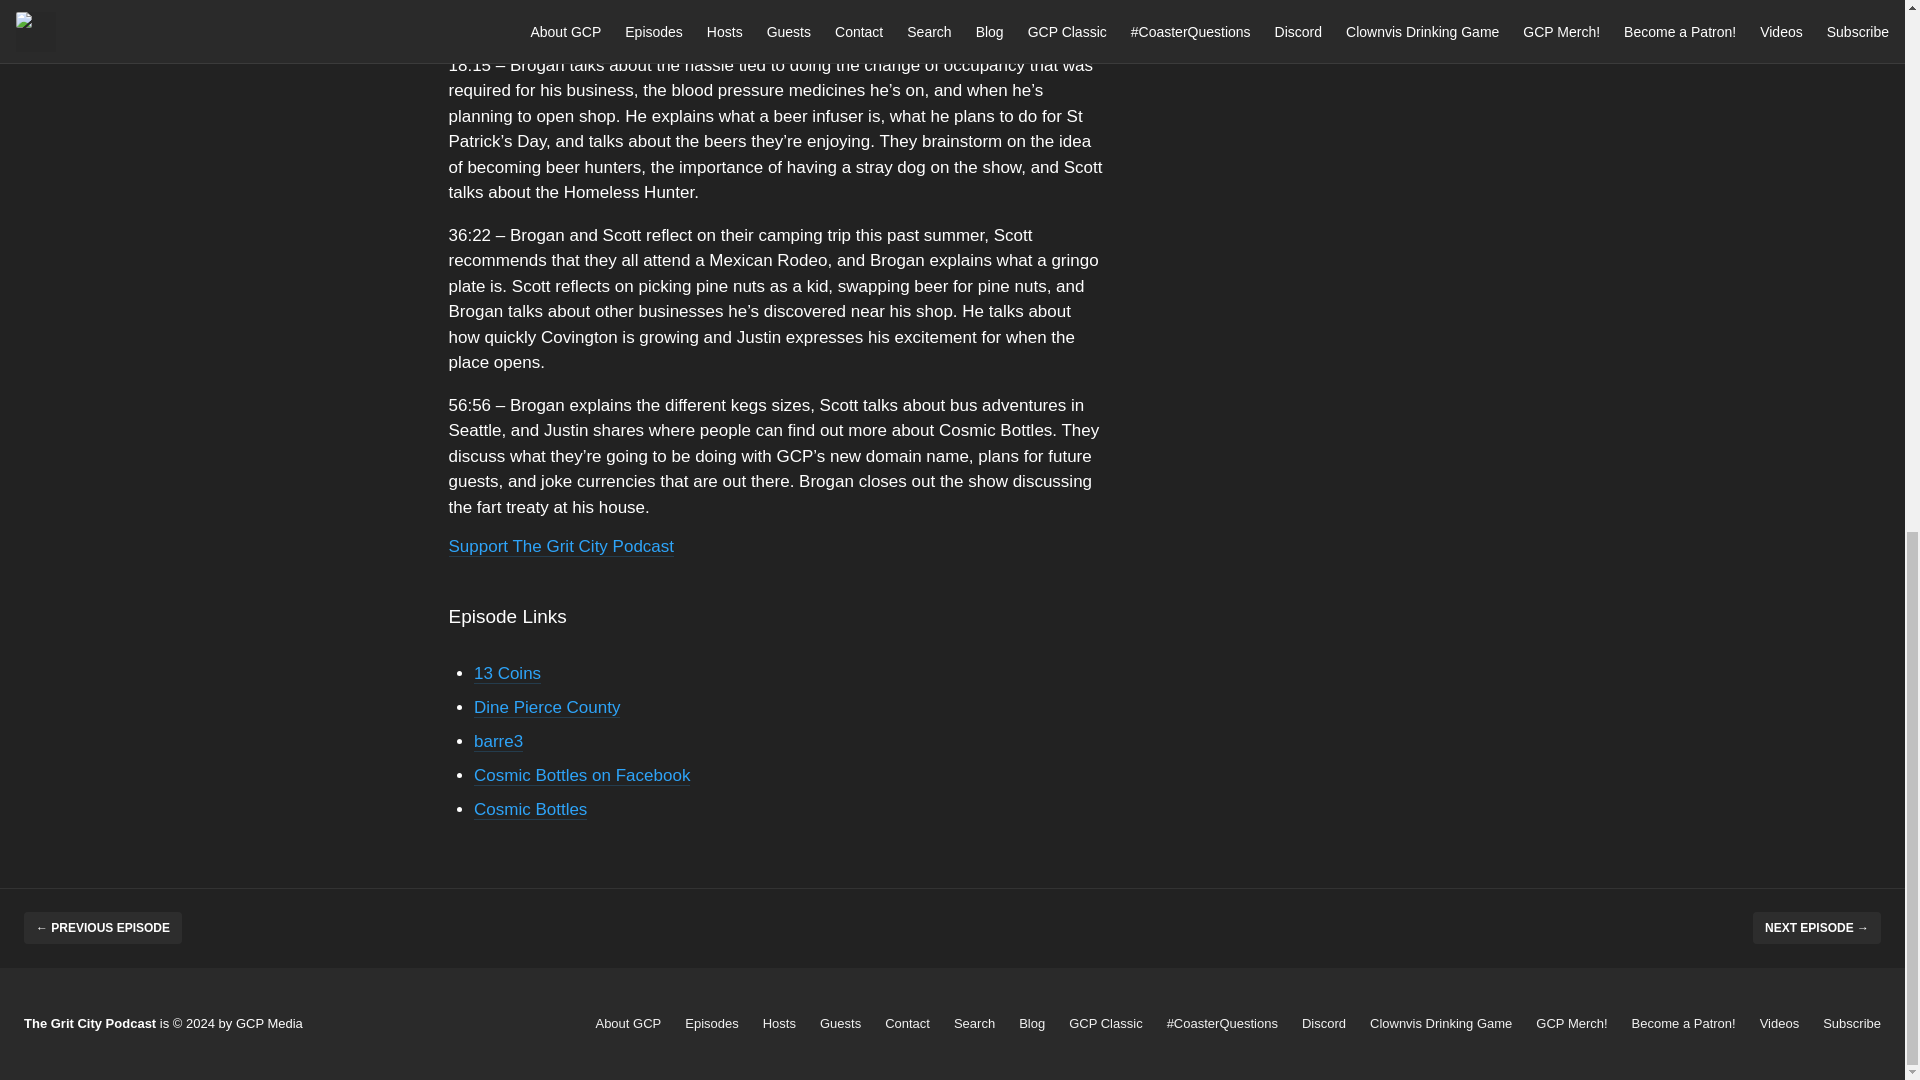 The width and height of the screenshot is (1920, 1080). What do you see at coordinates (508, 673) in the screenshot?
I see `13 Coins` at bounding box center [508, 673].